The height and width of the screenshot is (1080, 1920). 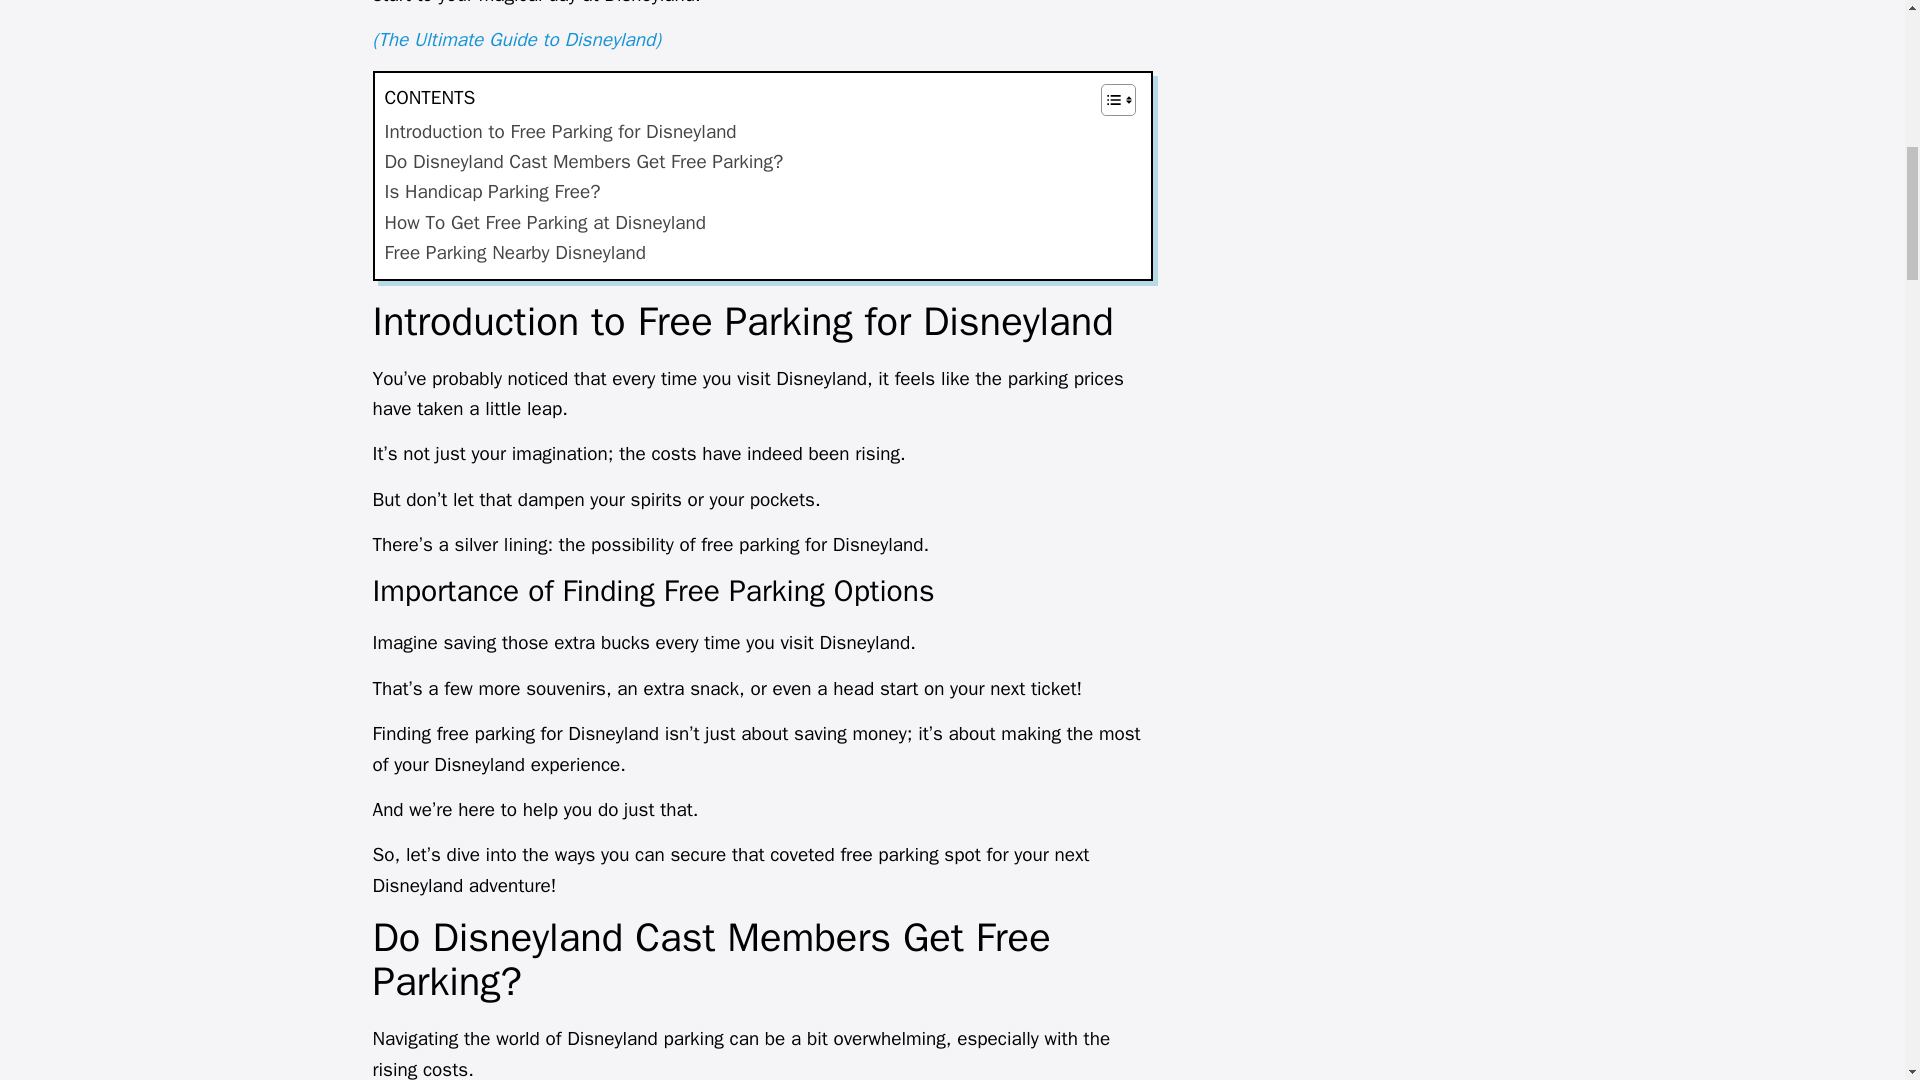 I want to click on Introduction to Free Parking for Disneyland, so click(x=560, y=131).